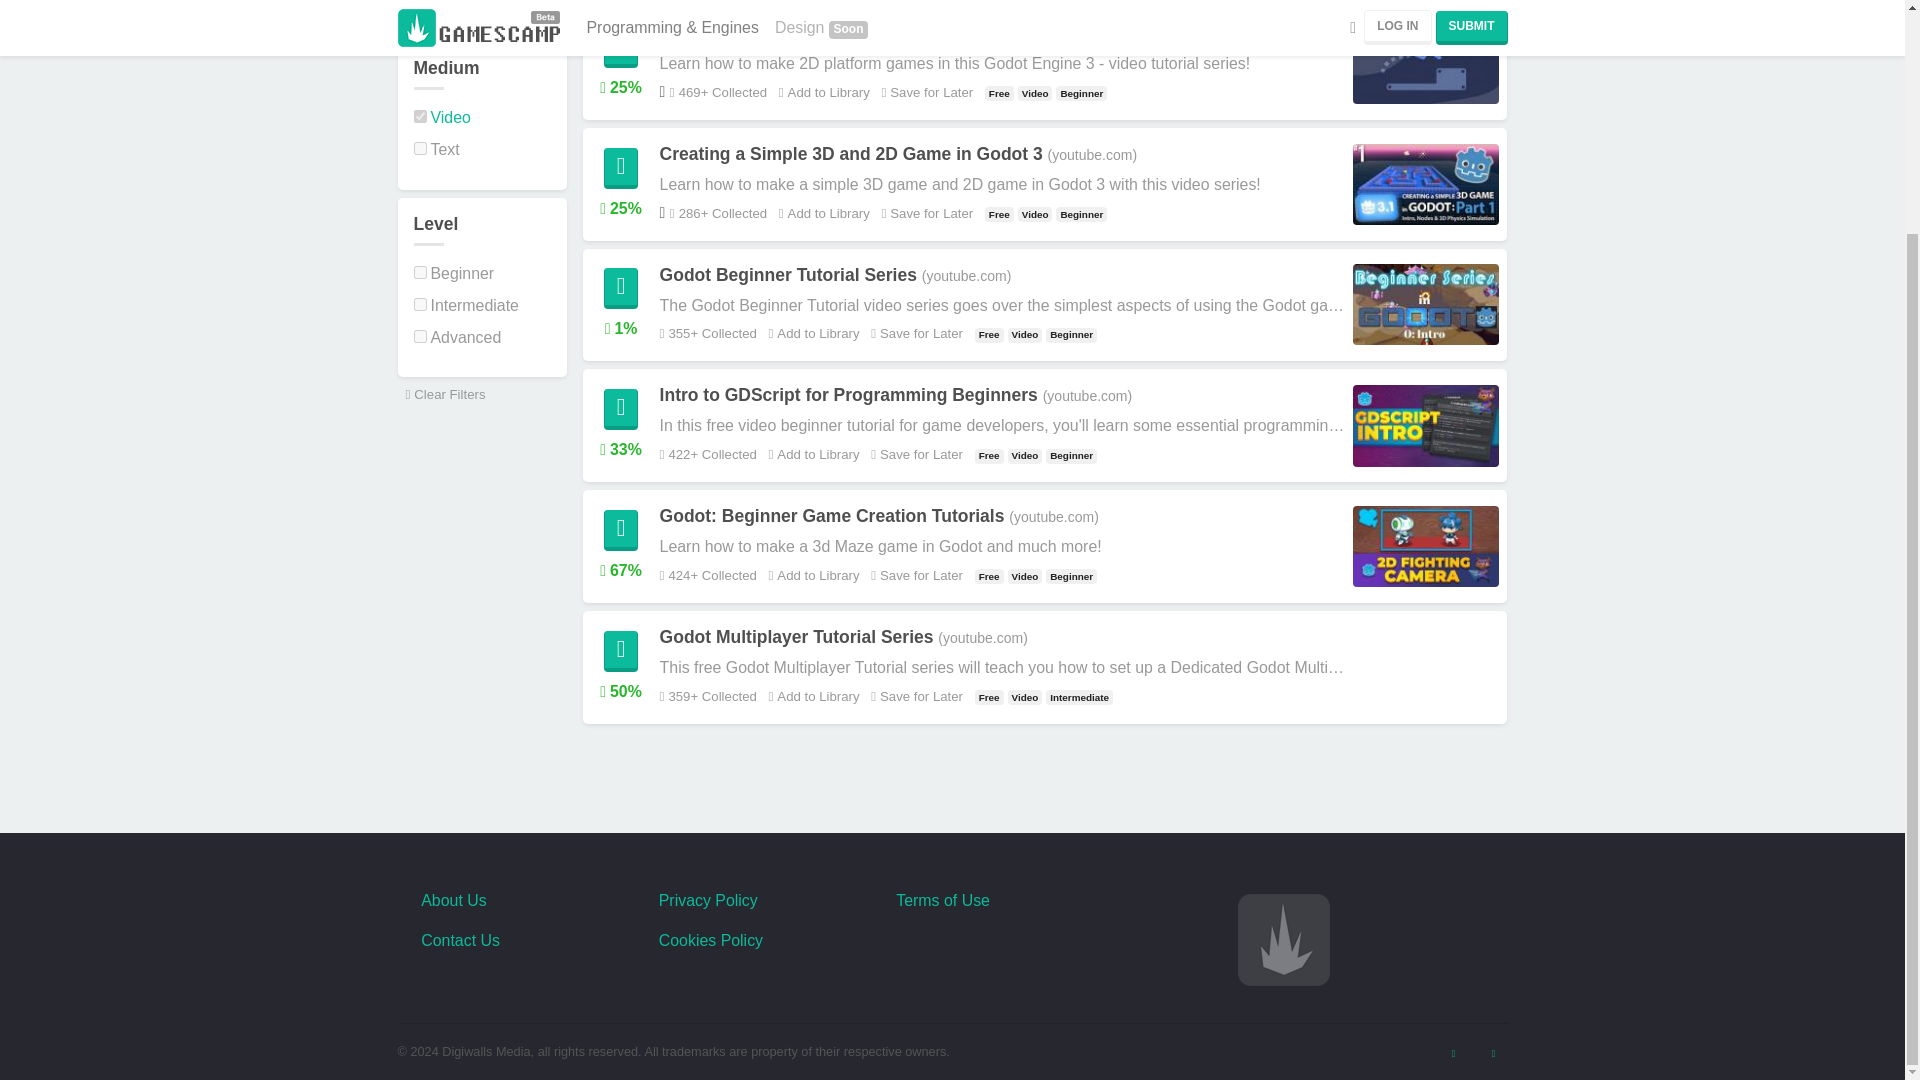  Describe the element at coordinates (454, 272) in the screenshot. I see `Beginner` at that location.